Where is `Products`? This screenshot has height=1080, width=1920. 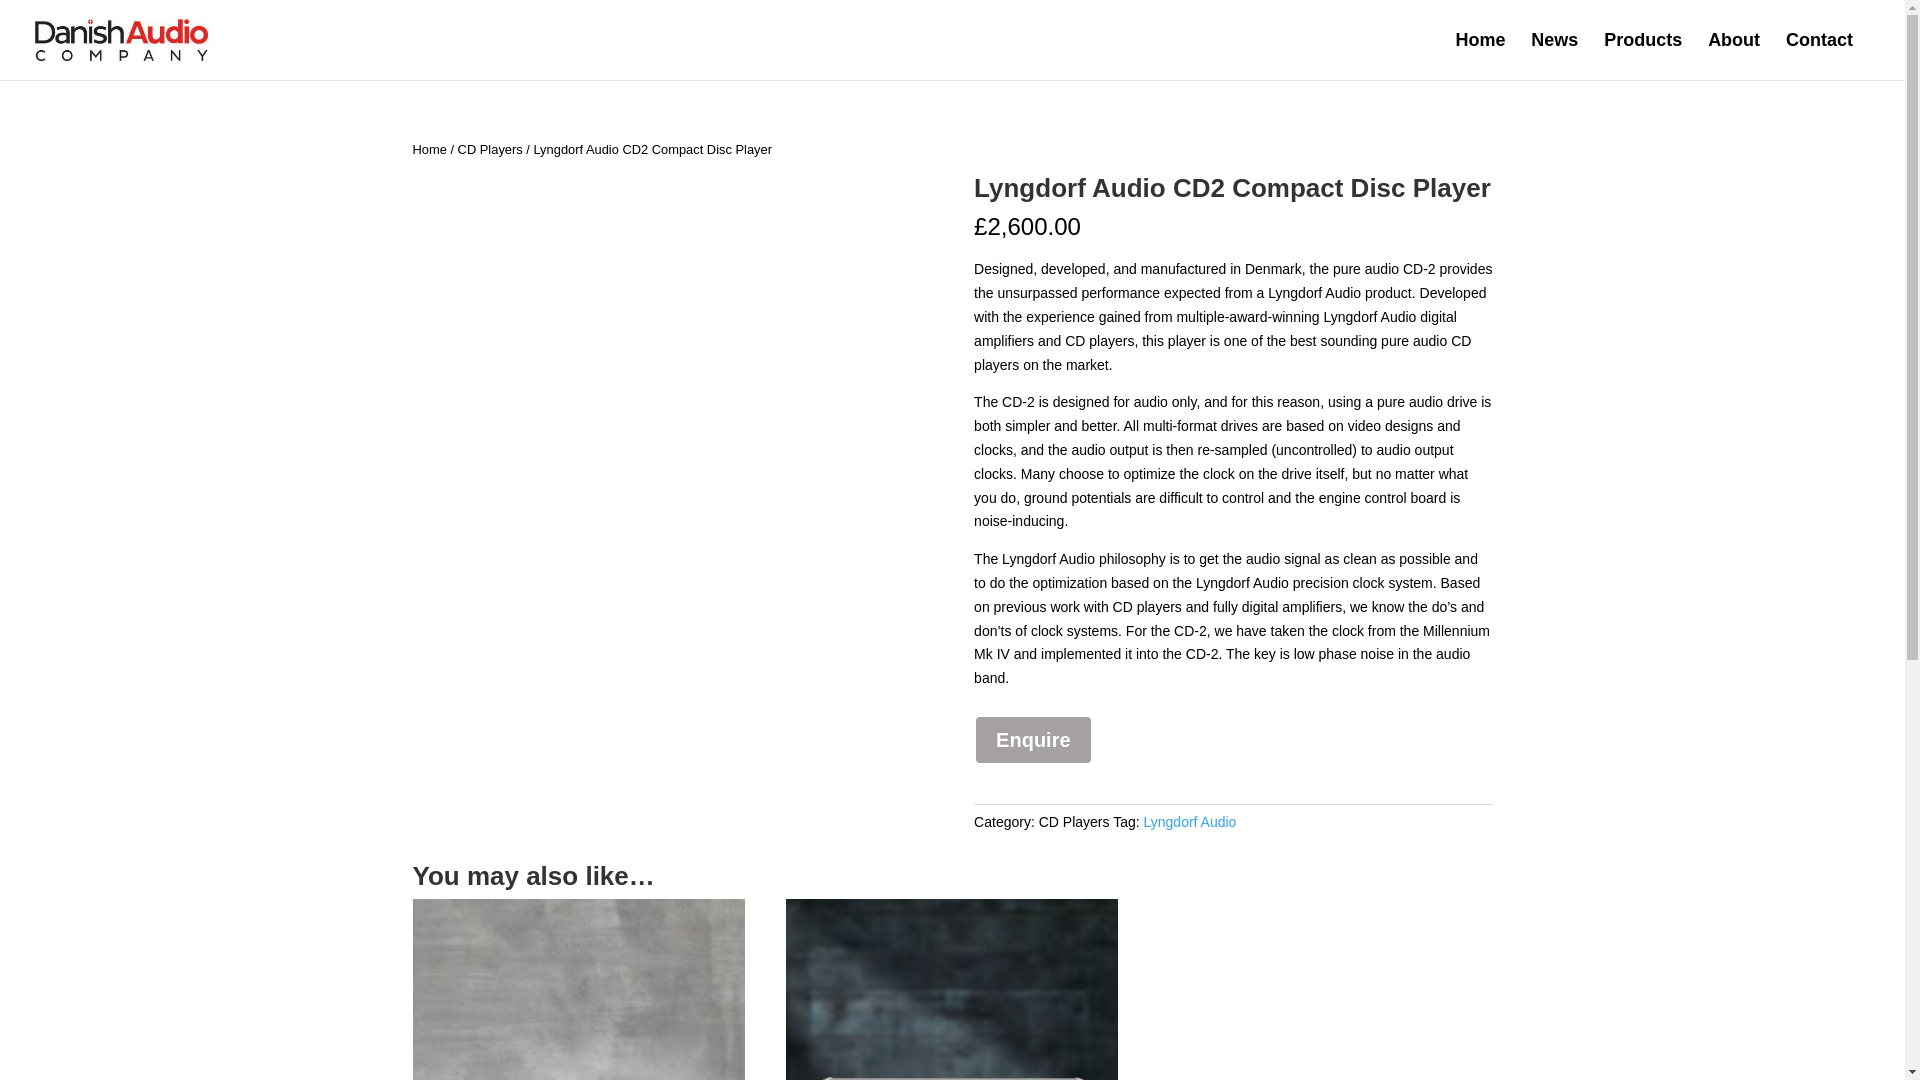 Products is located at coordinates (1642, 56).